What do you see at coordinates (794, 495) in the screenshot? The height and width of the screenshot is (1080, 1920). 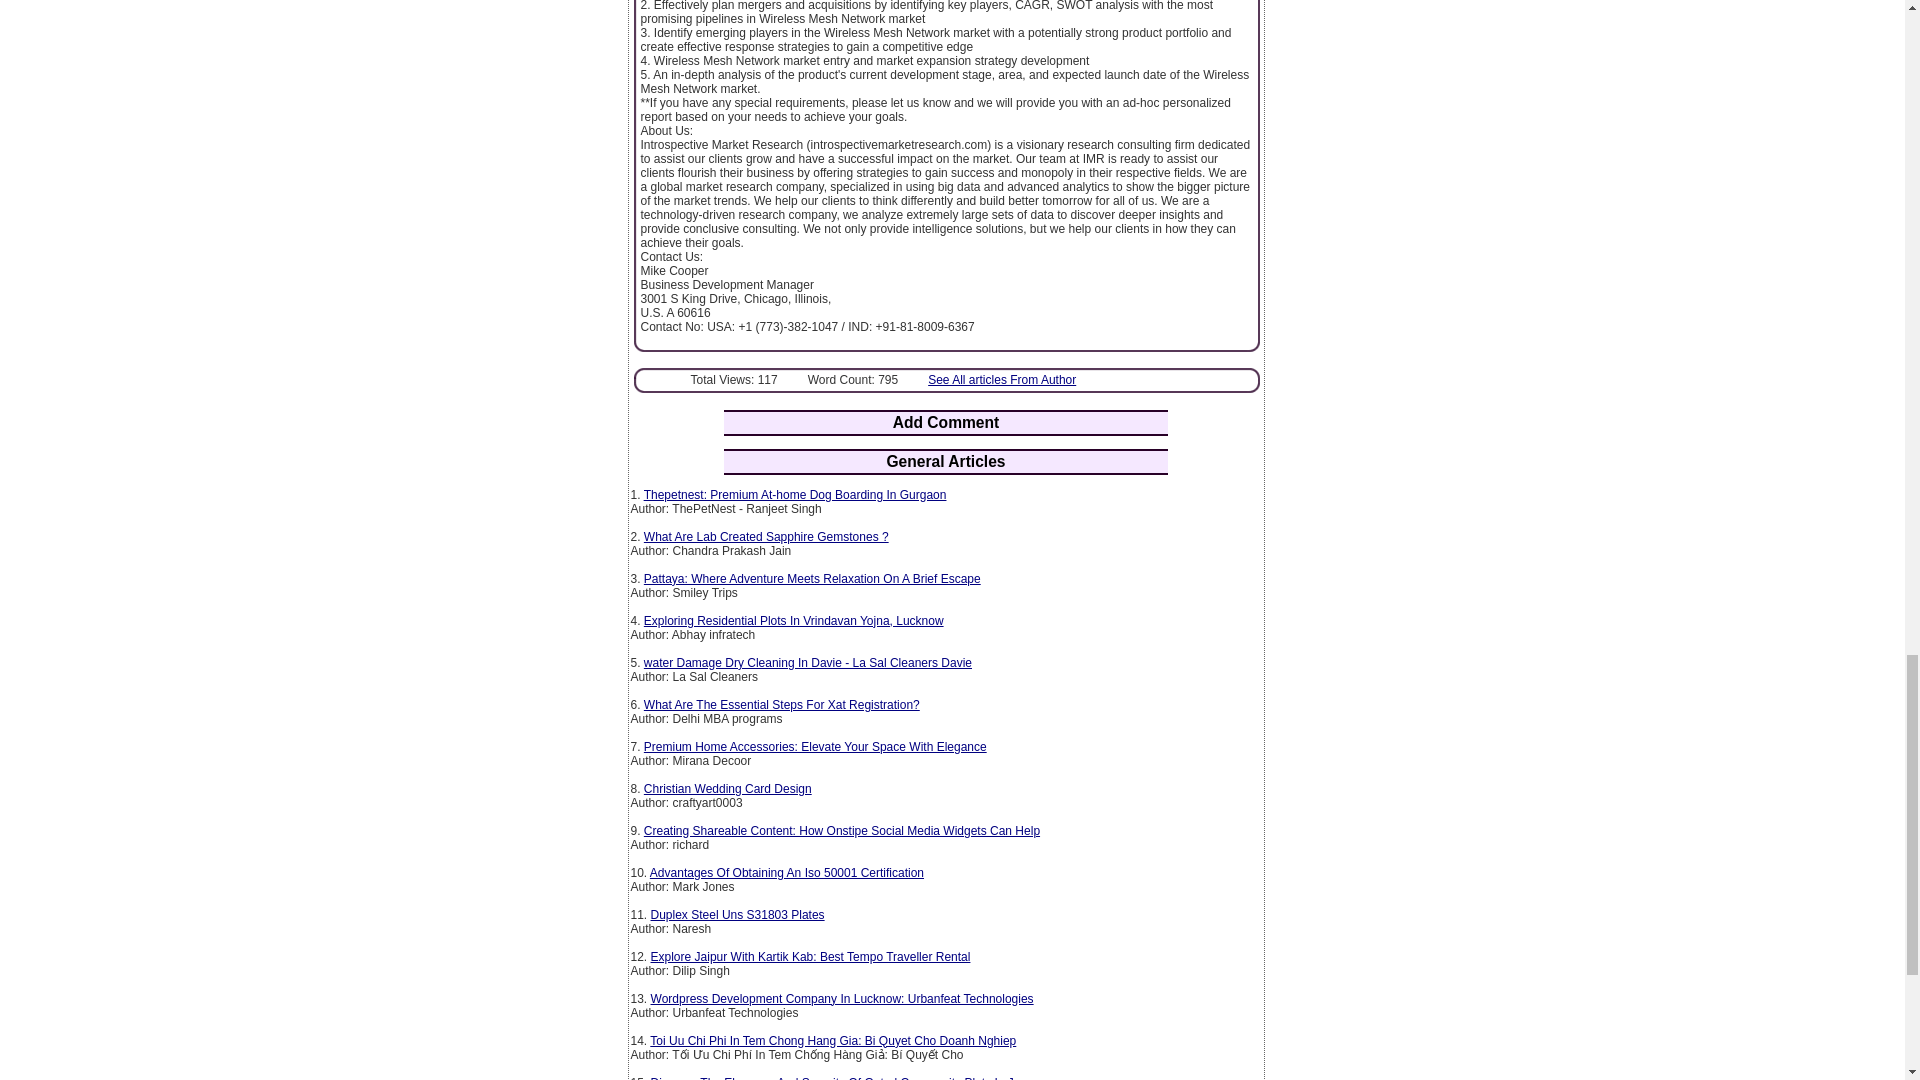 I see `Thepetnest: Premium At-home Dog Boarding In Gurgaon` at bounding box center [794, 495].